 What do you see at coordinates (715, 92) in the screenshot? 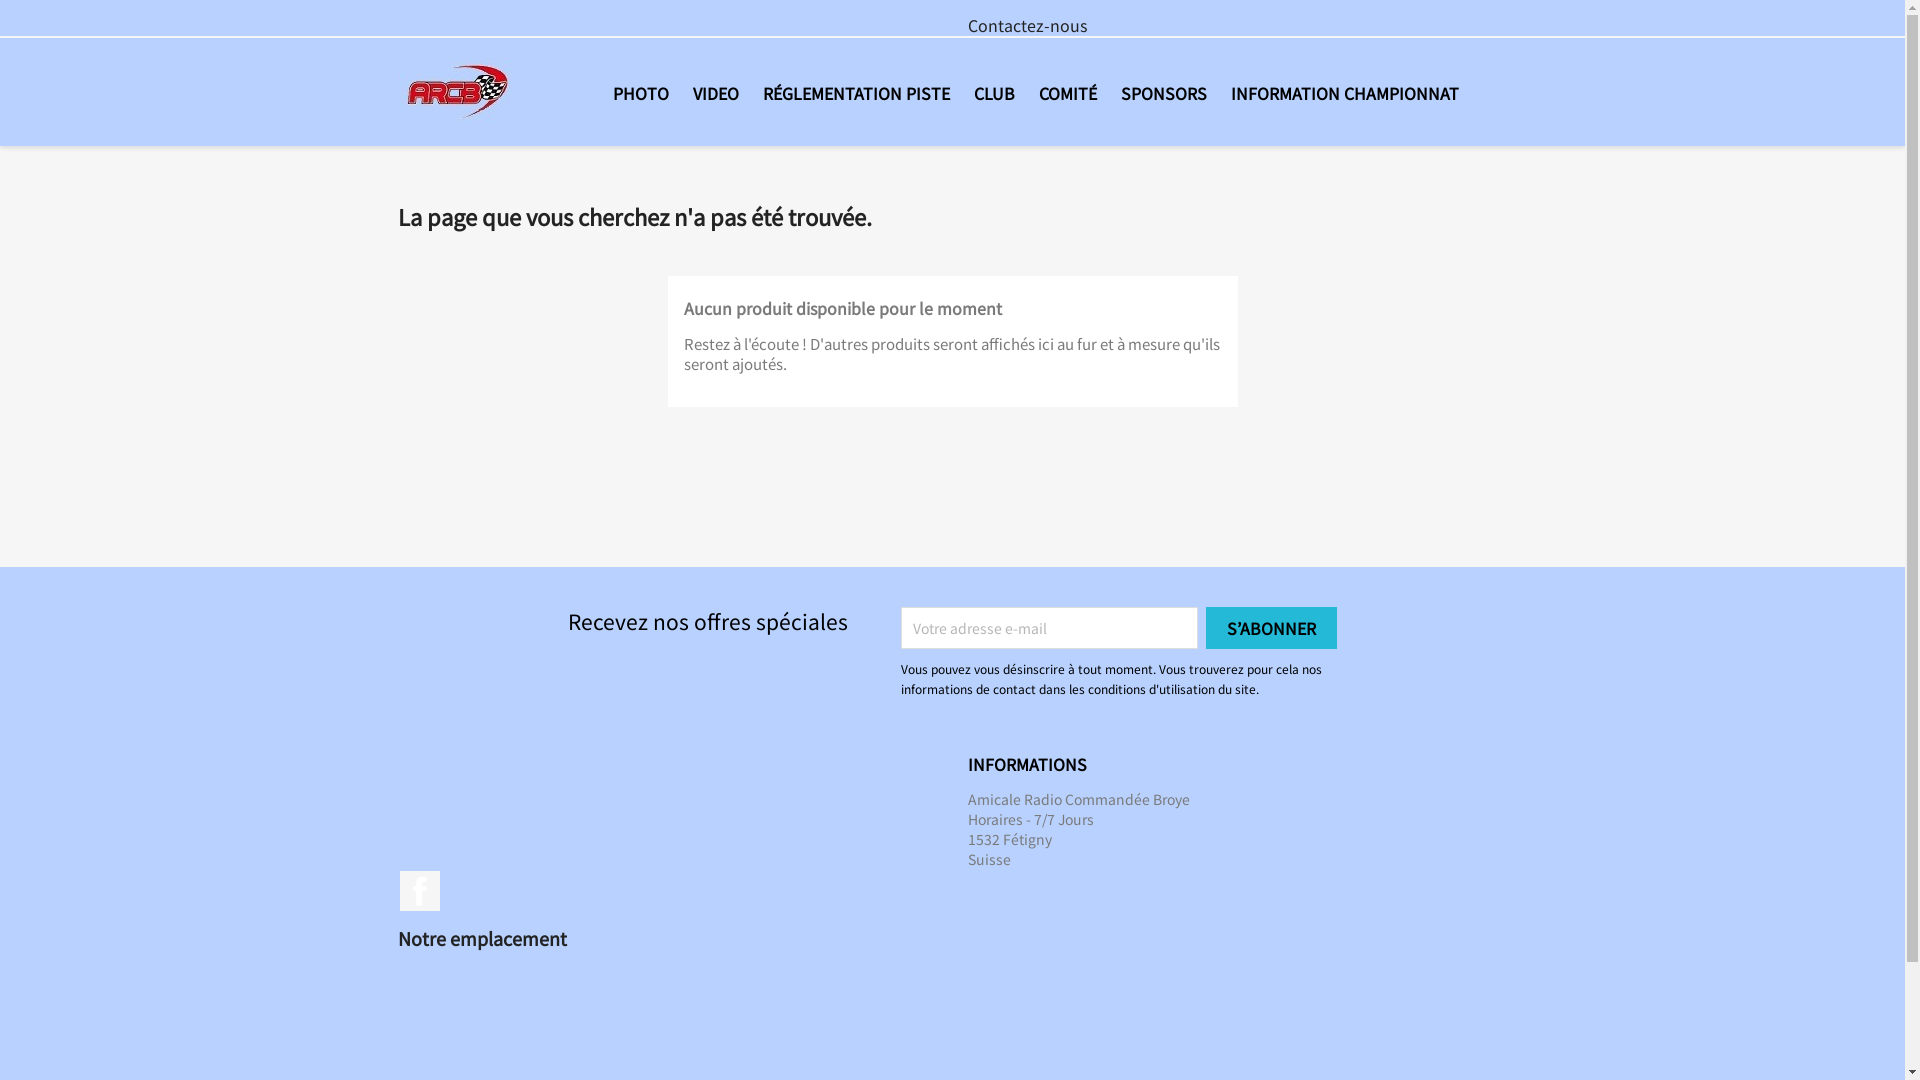
I see `VIDEO` at bounding box center [715, 92].